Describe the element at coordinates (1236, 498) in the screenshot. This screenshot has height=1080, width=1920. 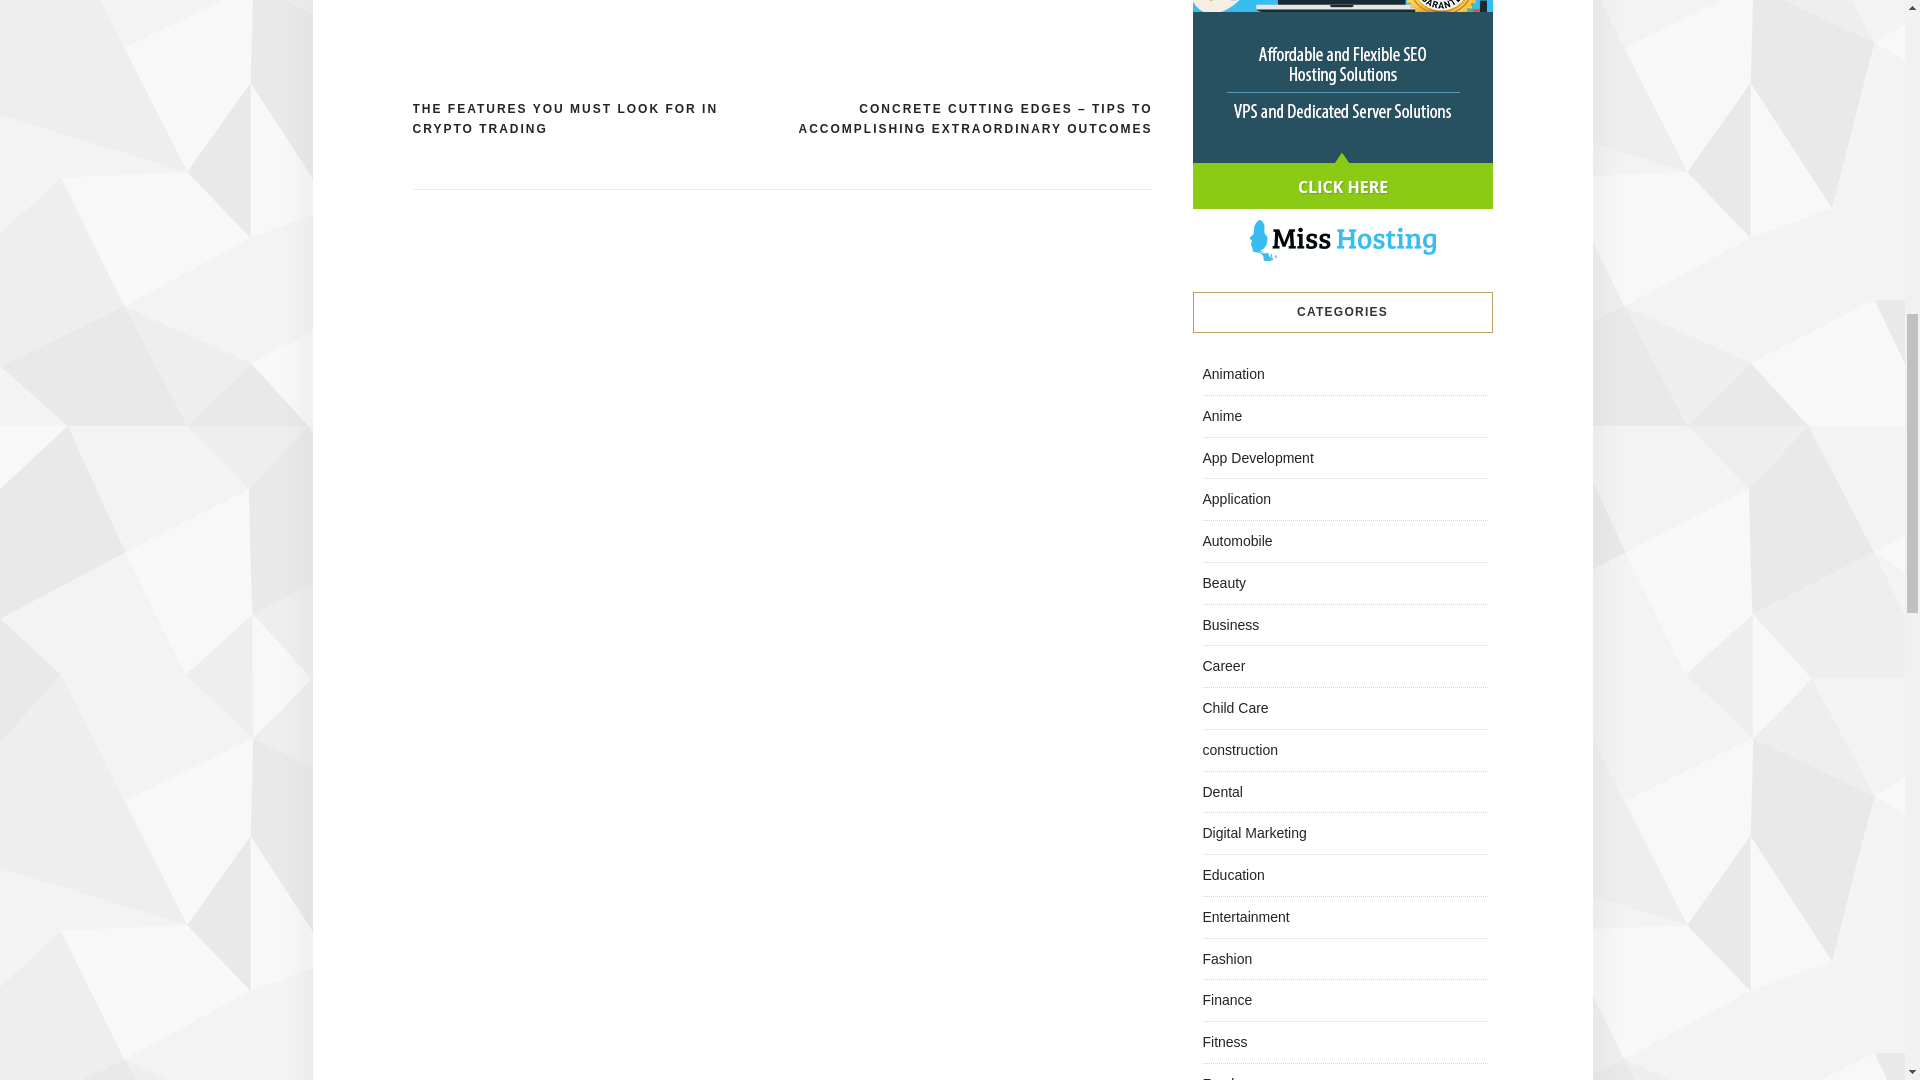
I see `Application` at that location.